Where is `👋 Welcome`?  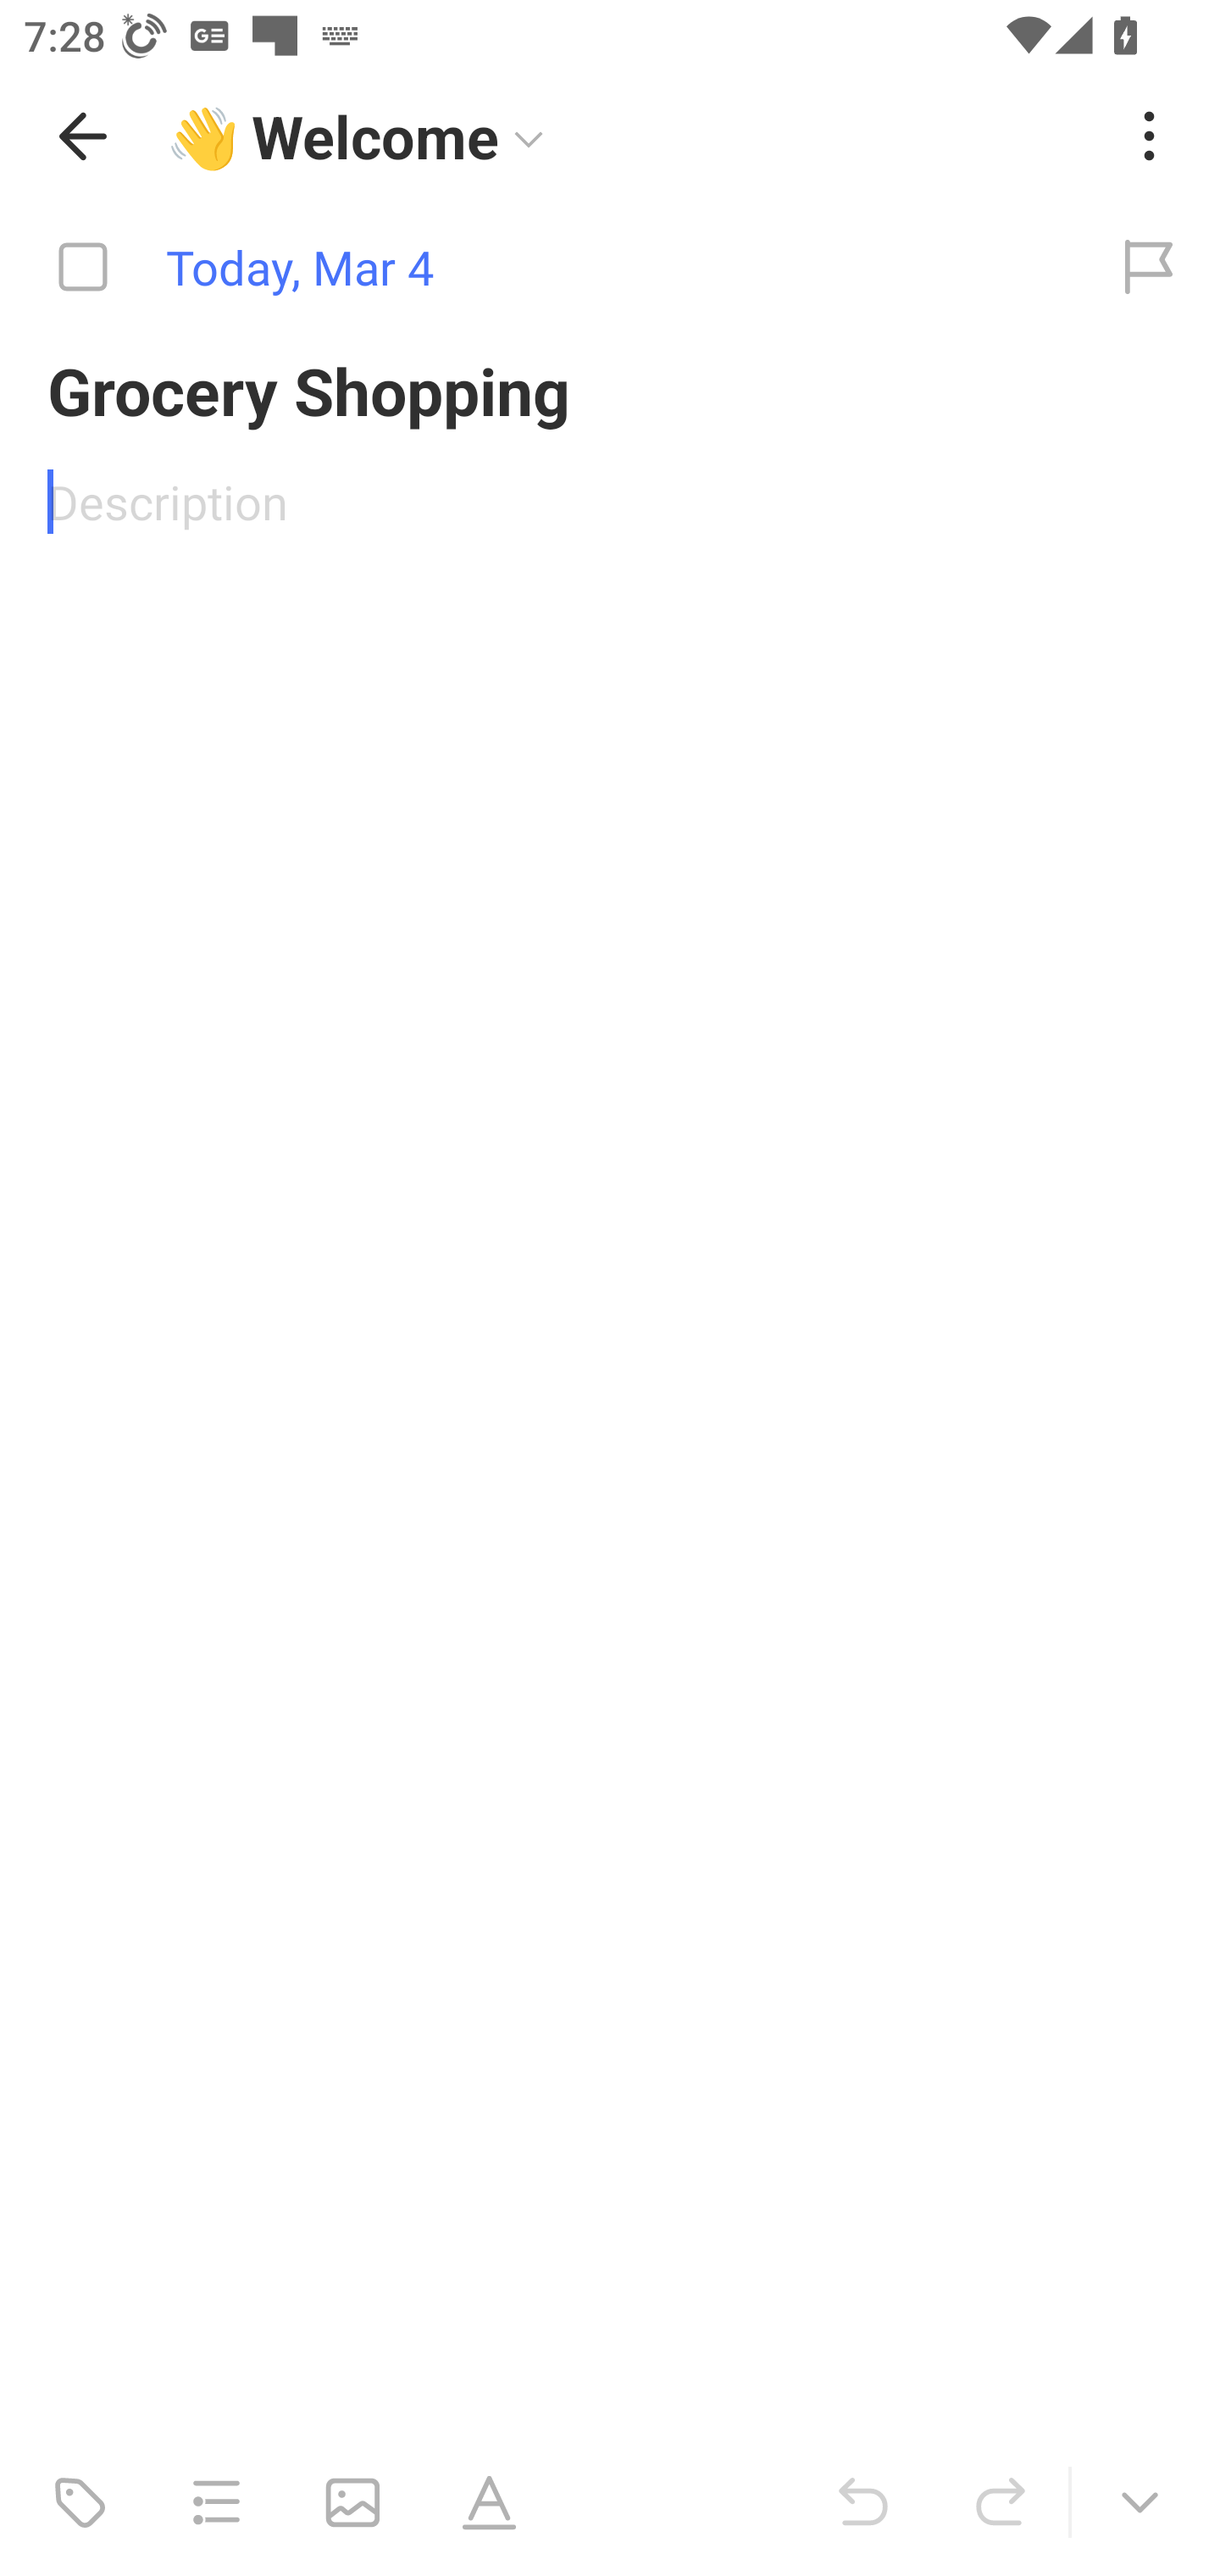
👋 Welcome is located at coordinates (630, 136).